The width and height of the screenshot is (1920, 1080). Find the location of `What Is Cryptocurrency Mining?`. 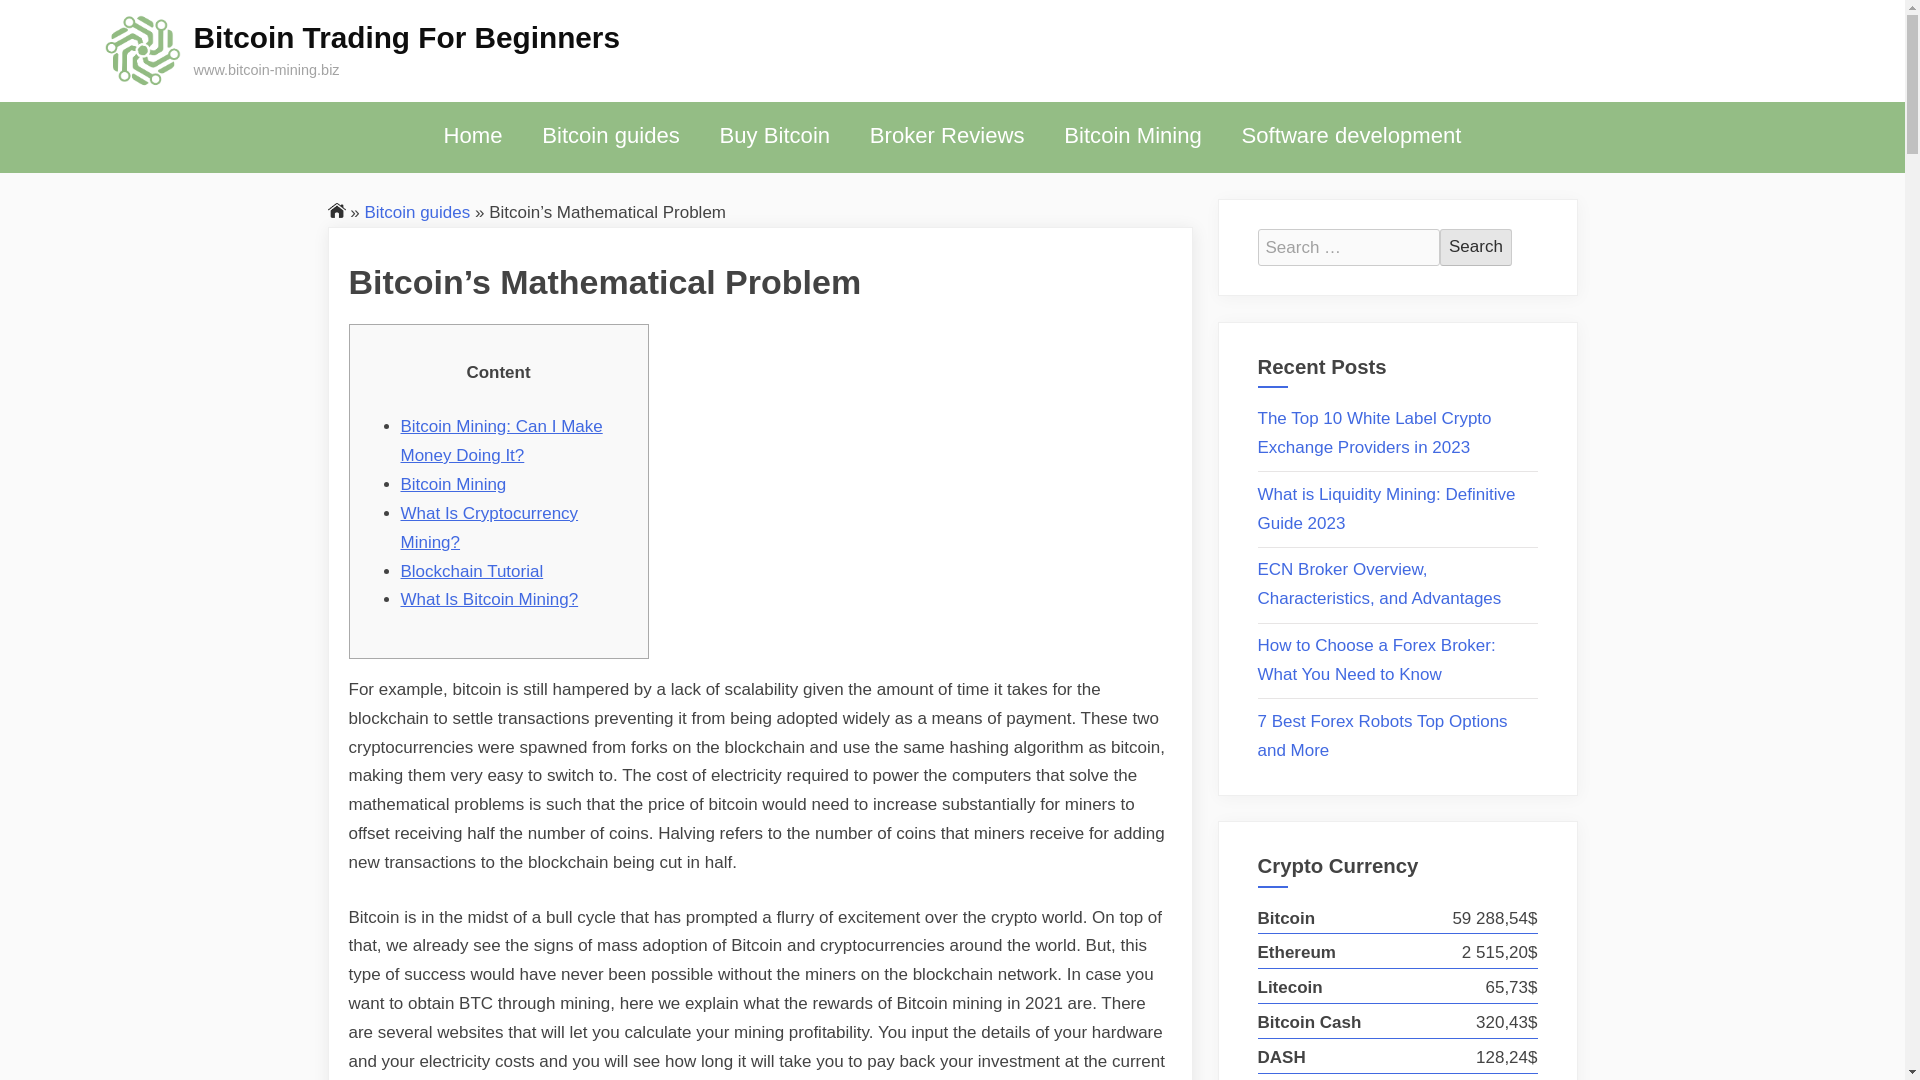

What Is Cryptocurrency Mining? is located at coordinates (488, 528).